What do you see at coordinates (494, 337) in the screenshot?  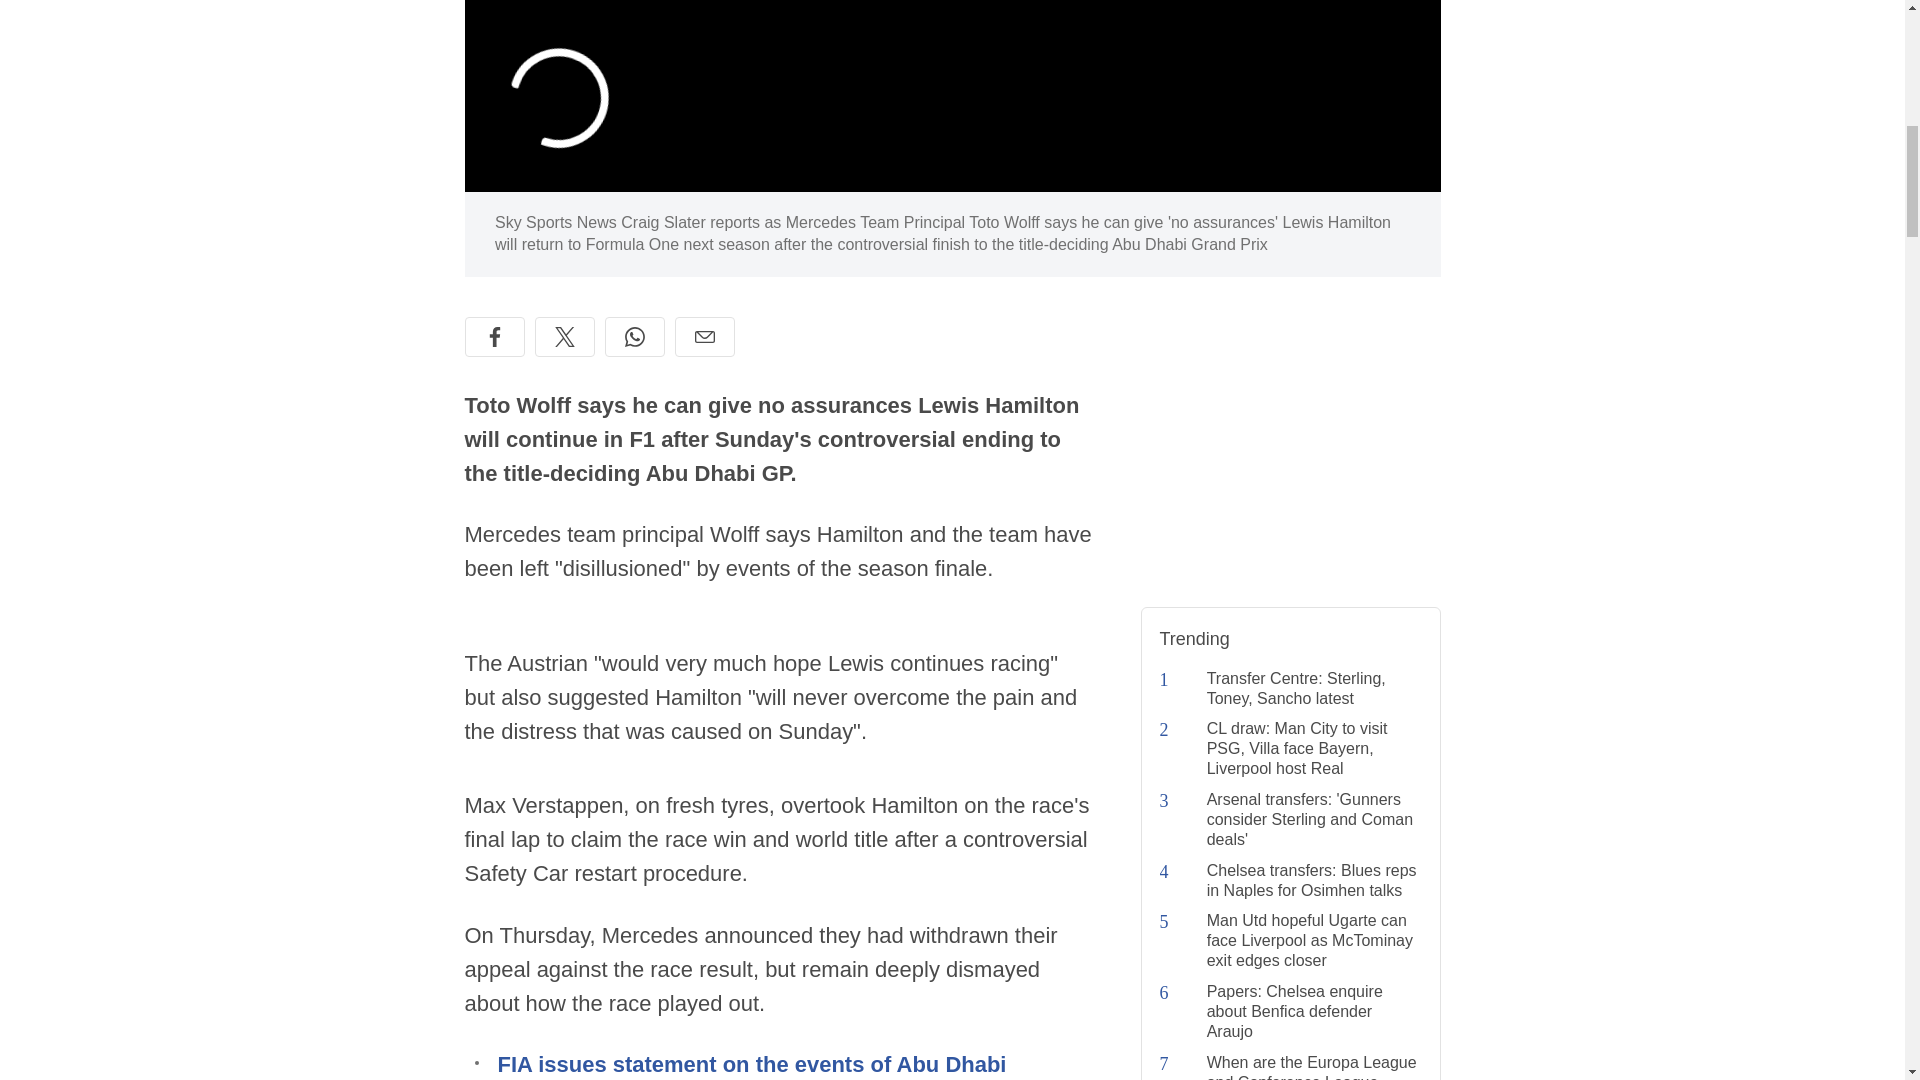 I see `Share on Facebook` at bounding box center [494, 337].